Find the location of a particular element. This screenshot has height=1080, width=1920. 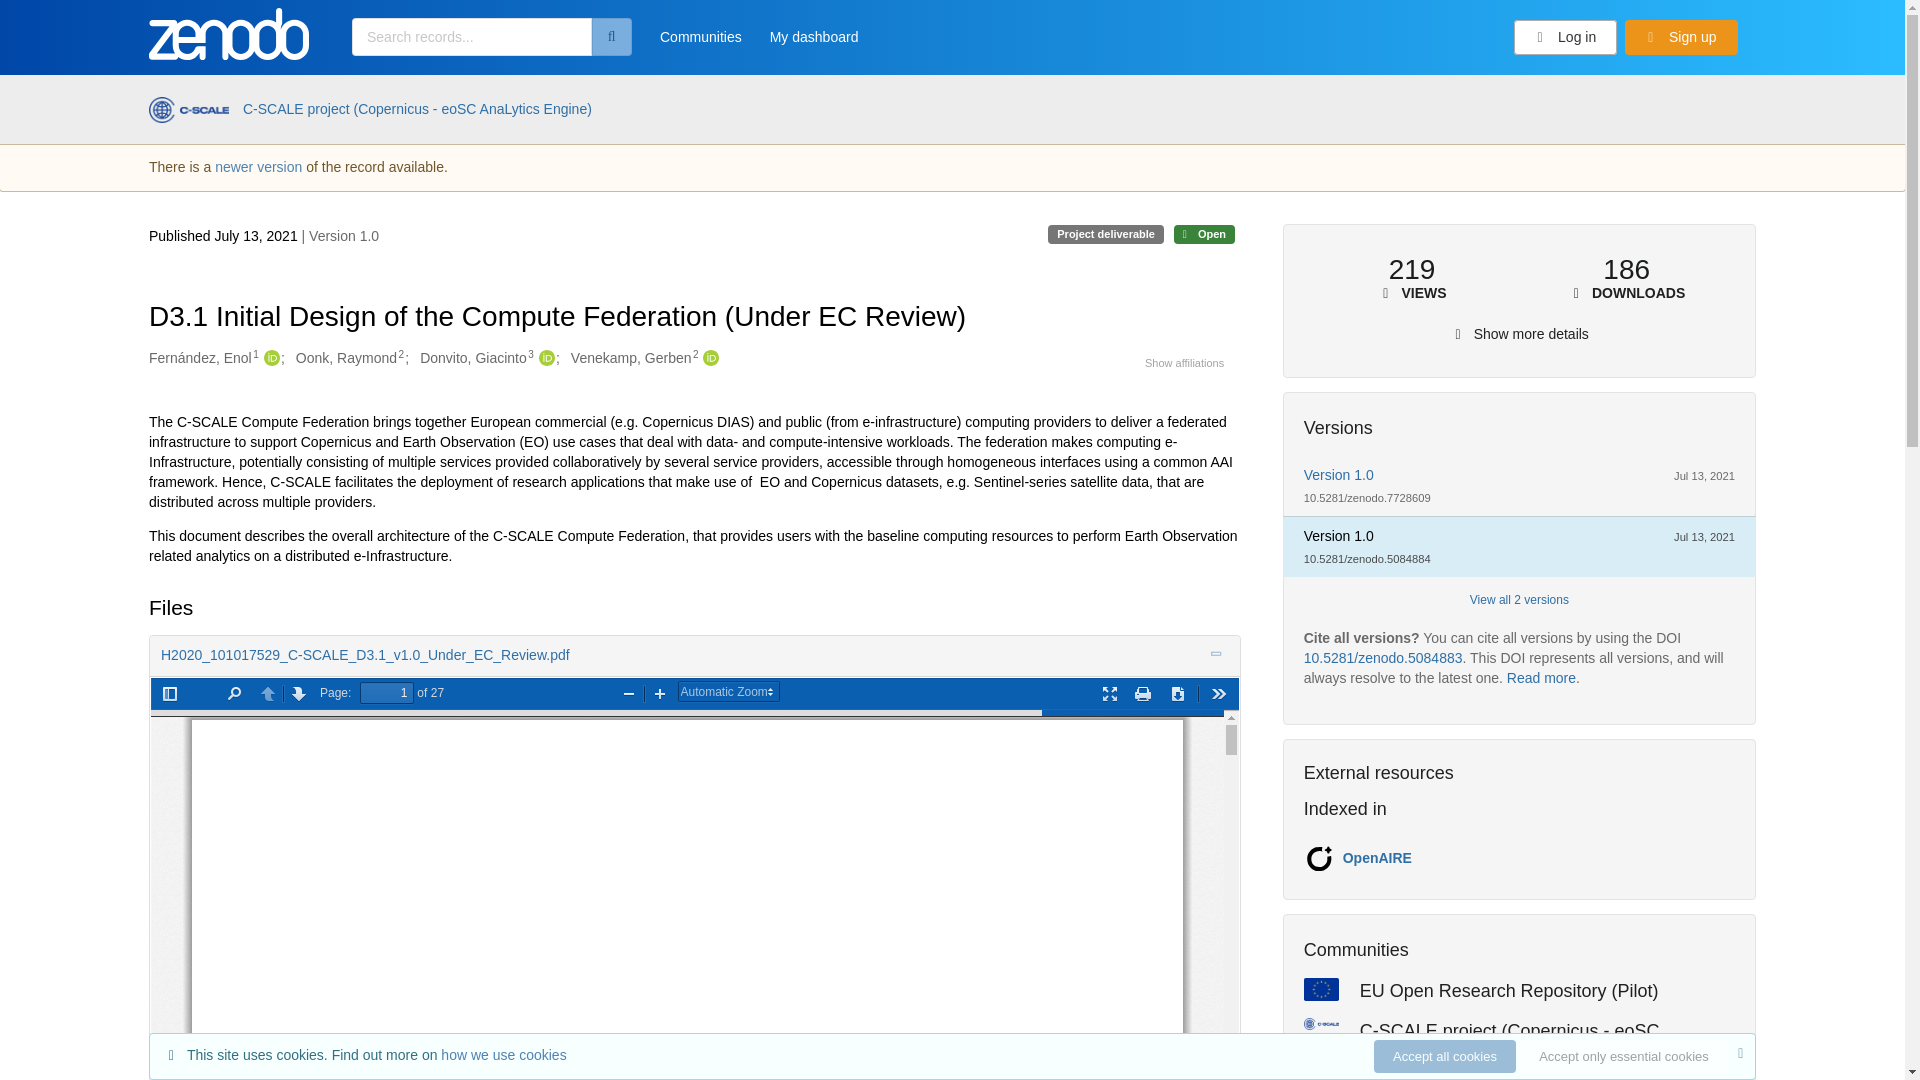

My dashboard is located at coordinates (814, 43).